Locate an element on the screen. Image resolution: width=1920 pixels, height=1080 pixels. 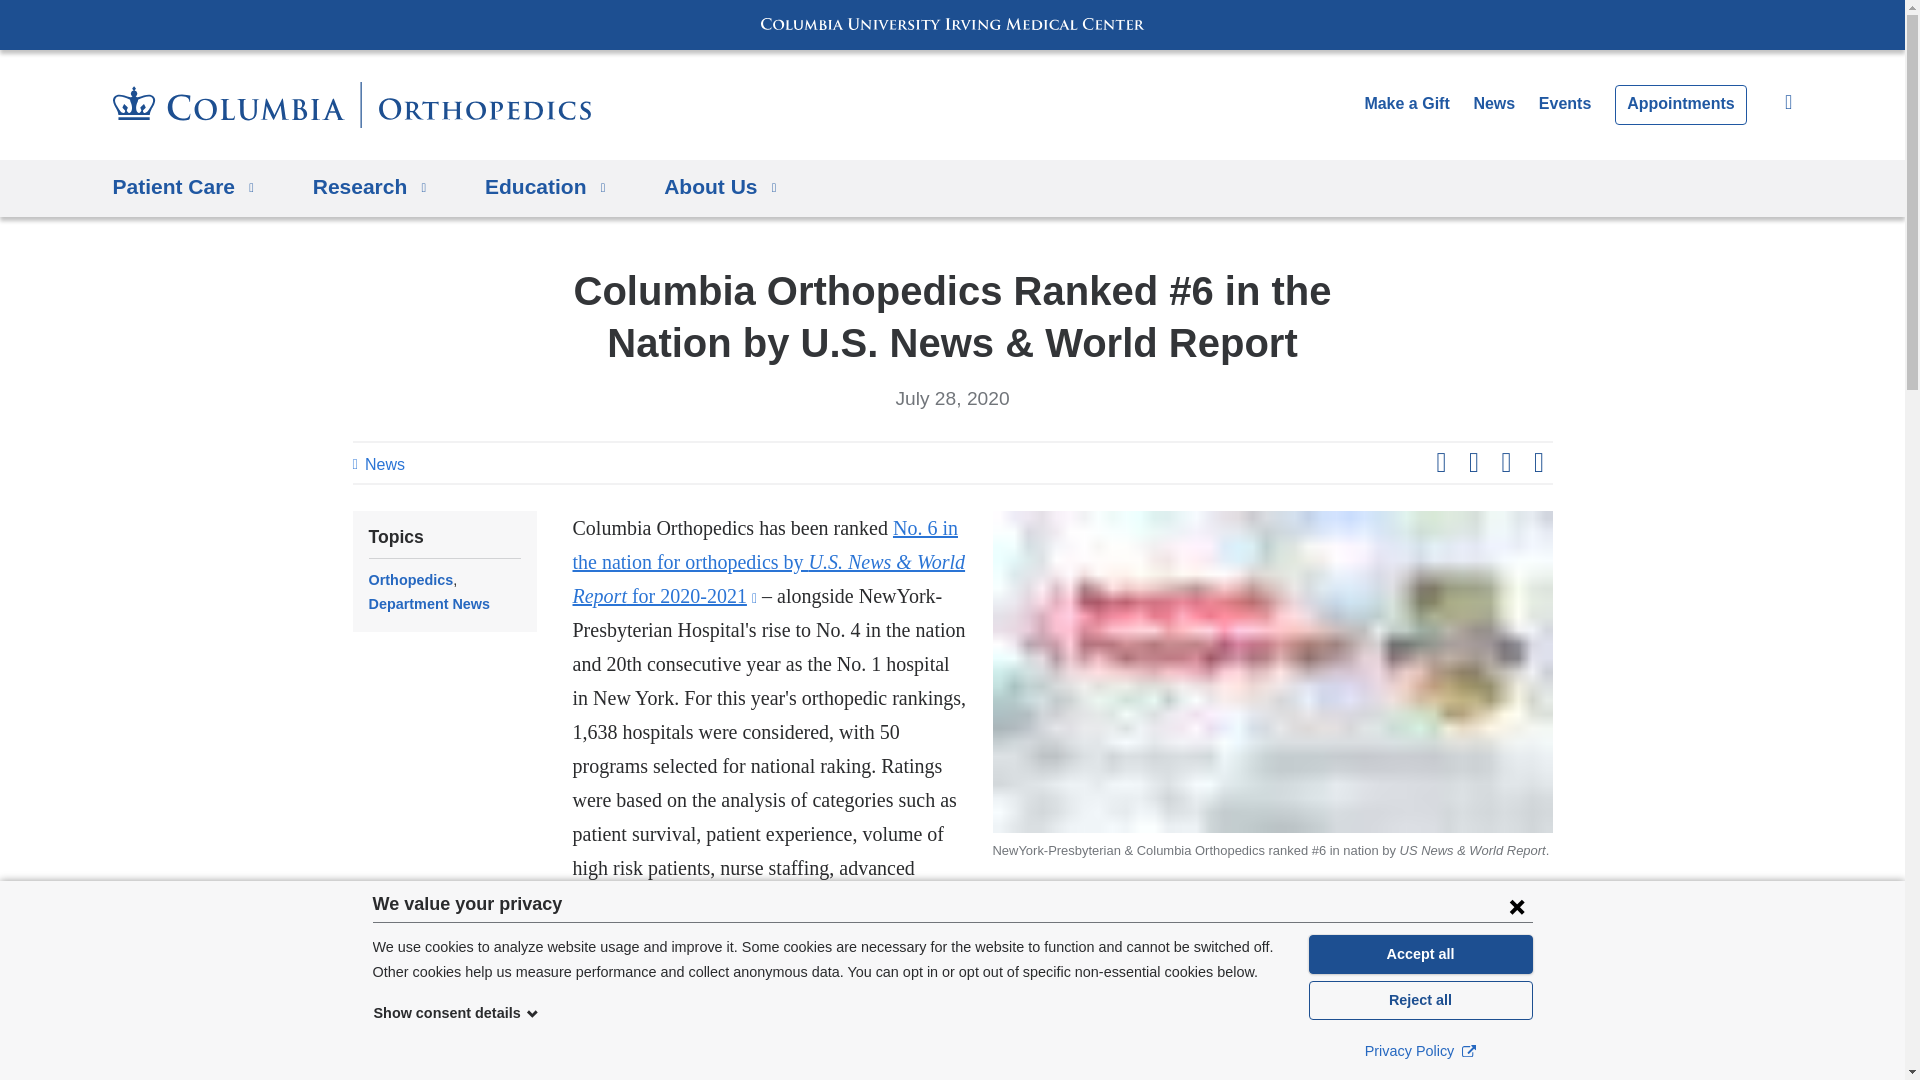
Appointments is located at coordinates (1680, 105).